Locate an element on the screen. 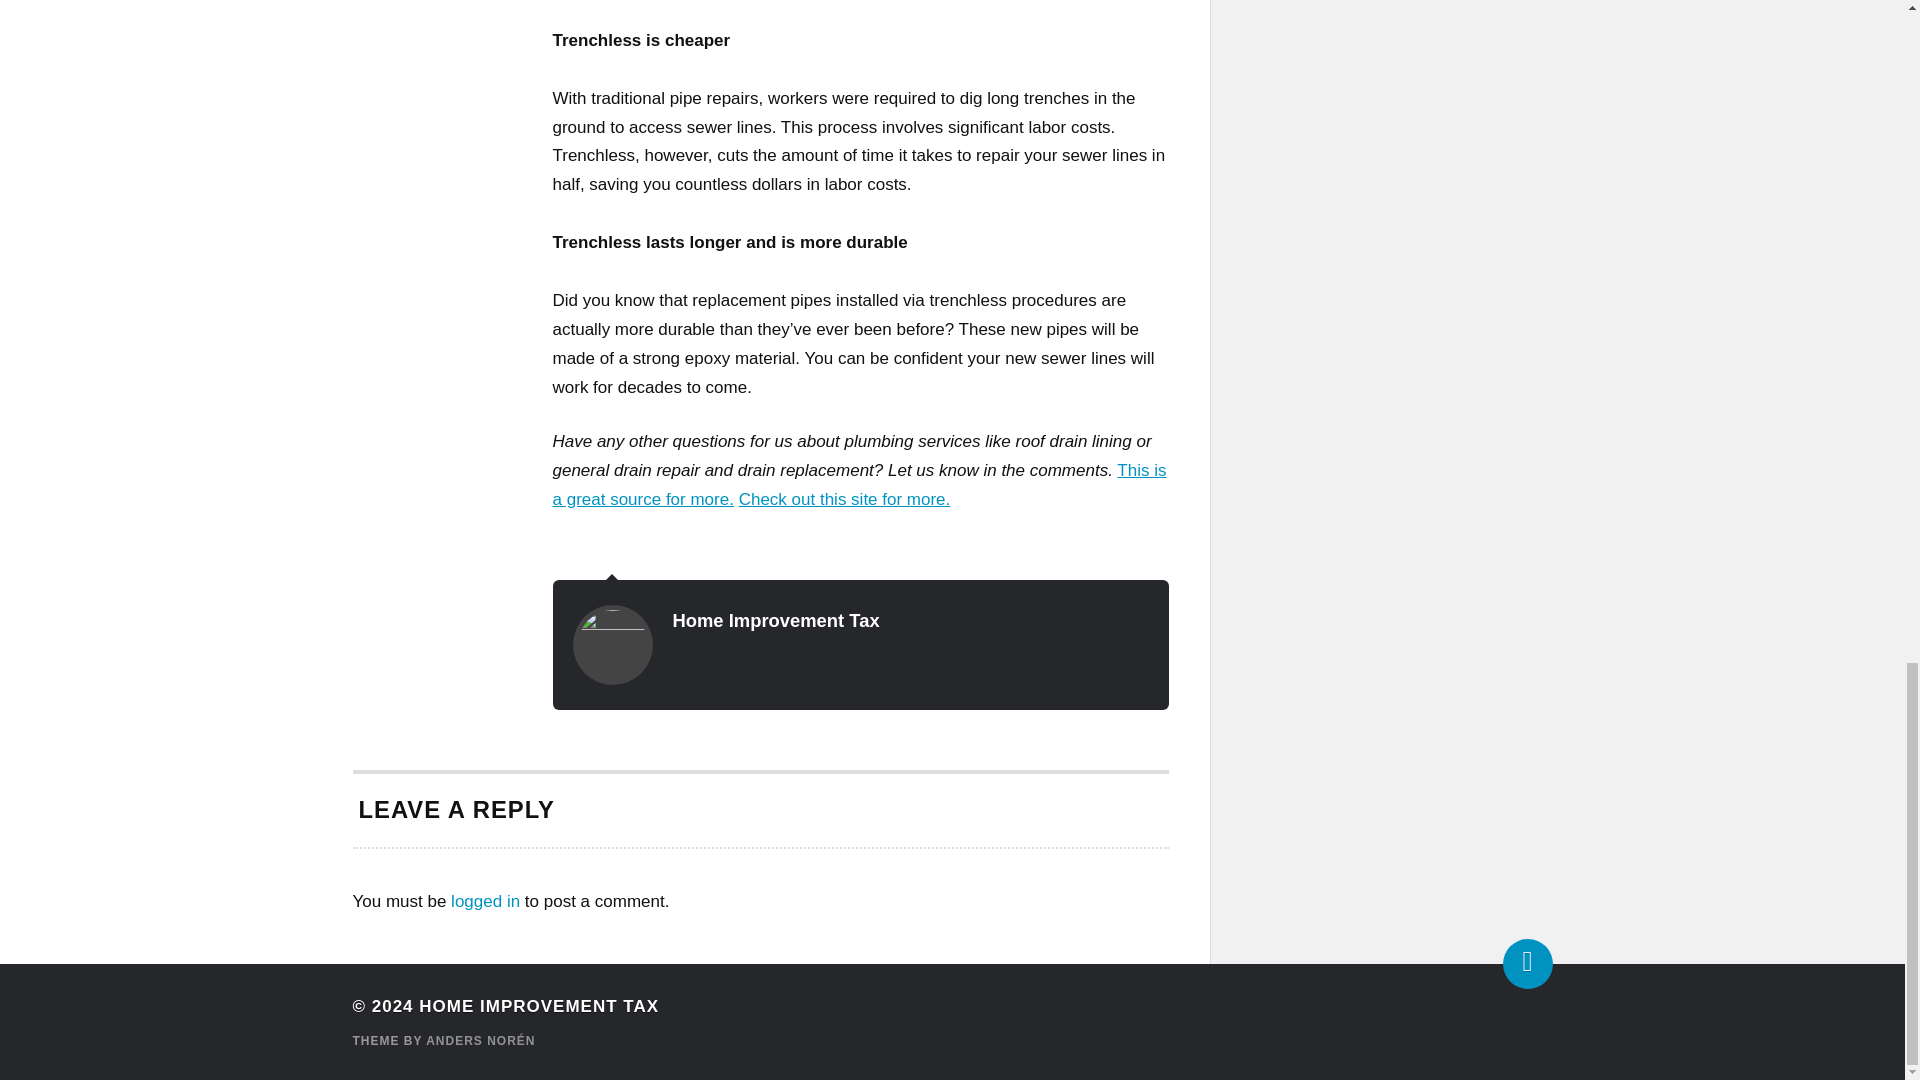 Image resolution: width=1920 pixels, height=1080 pixels. Check out this site for more. is located at coordinates (844, 499).